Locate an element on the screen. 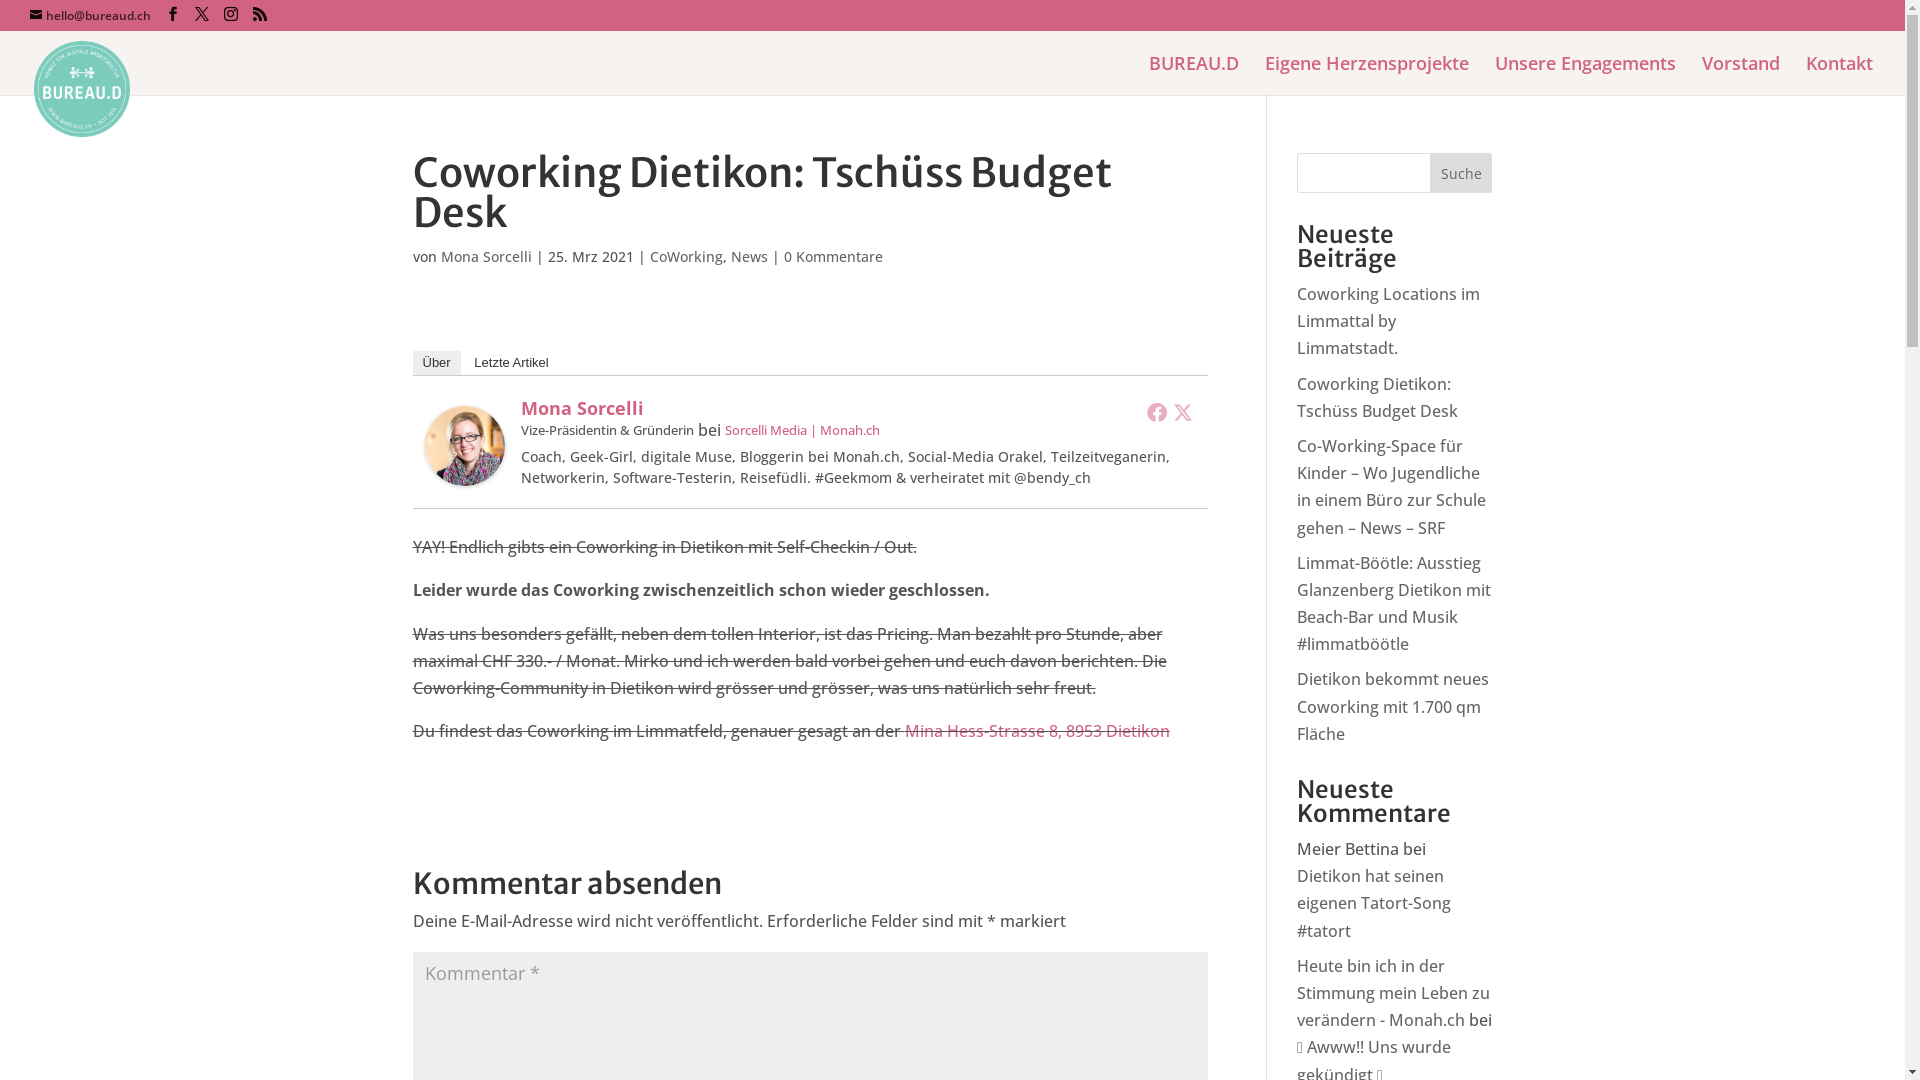  0 Kommentare is located at coordinates (834, 256).